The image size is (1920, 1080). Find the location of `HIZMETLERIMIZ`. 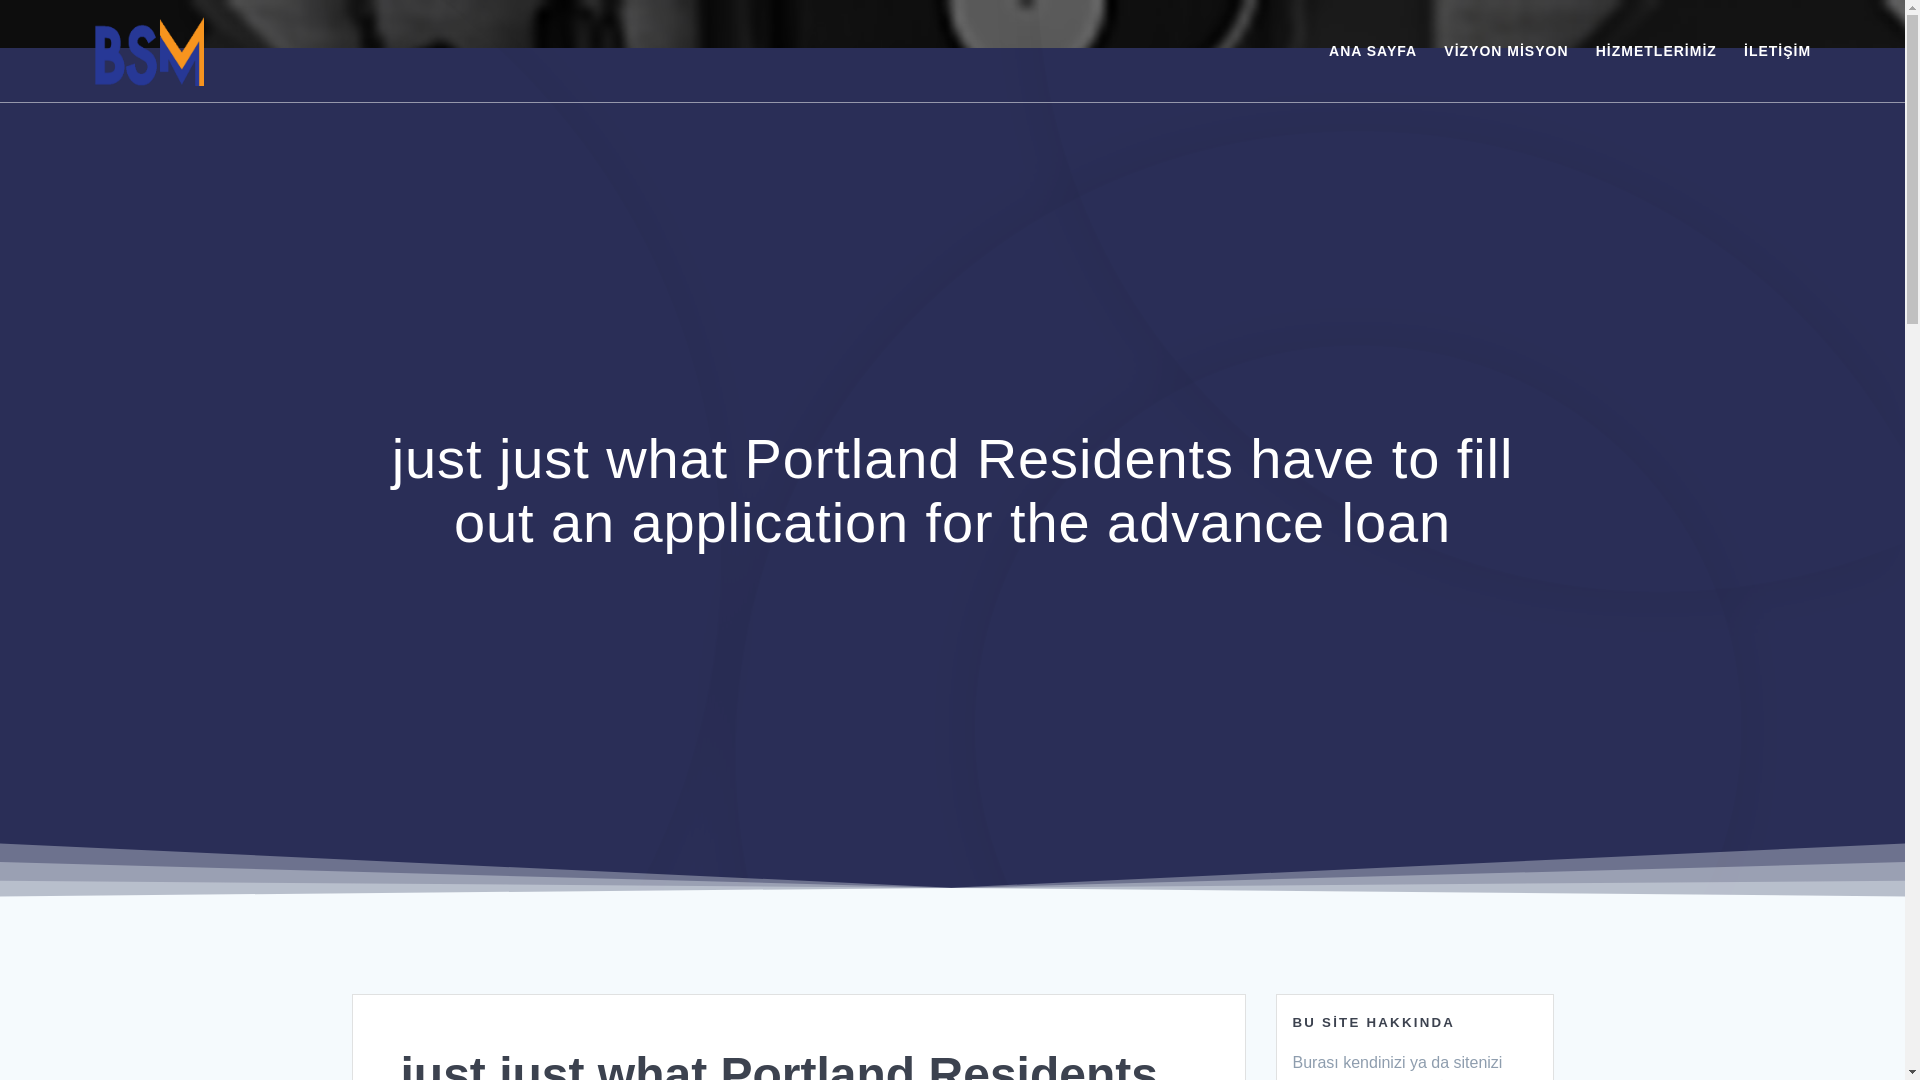

HIZMETLERIMIZ is located at coordinates (1656, 50).